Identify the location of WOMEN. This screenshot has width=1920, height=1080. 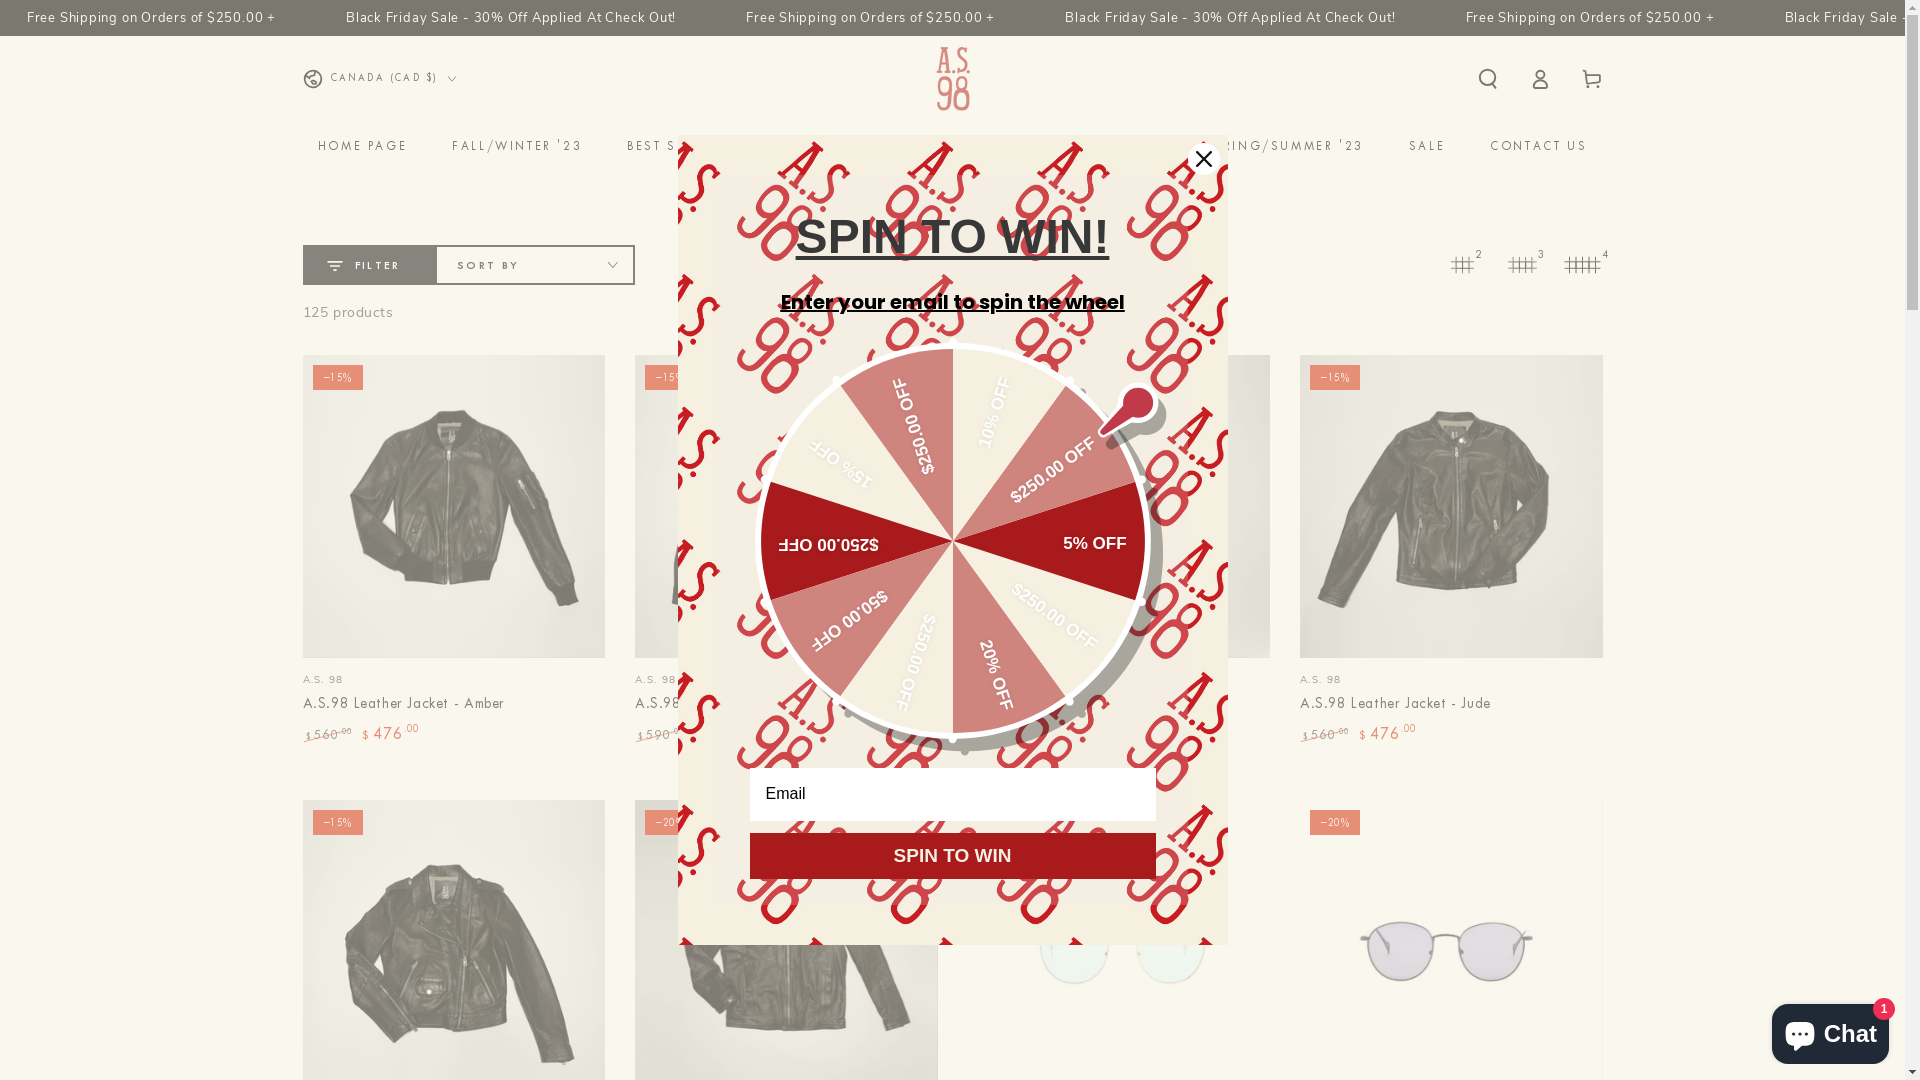
(802, 146).